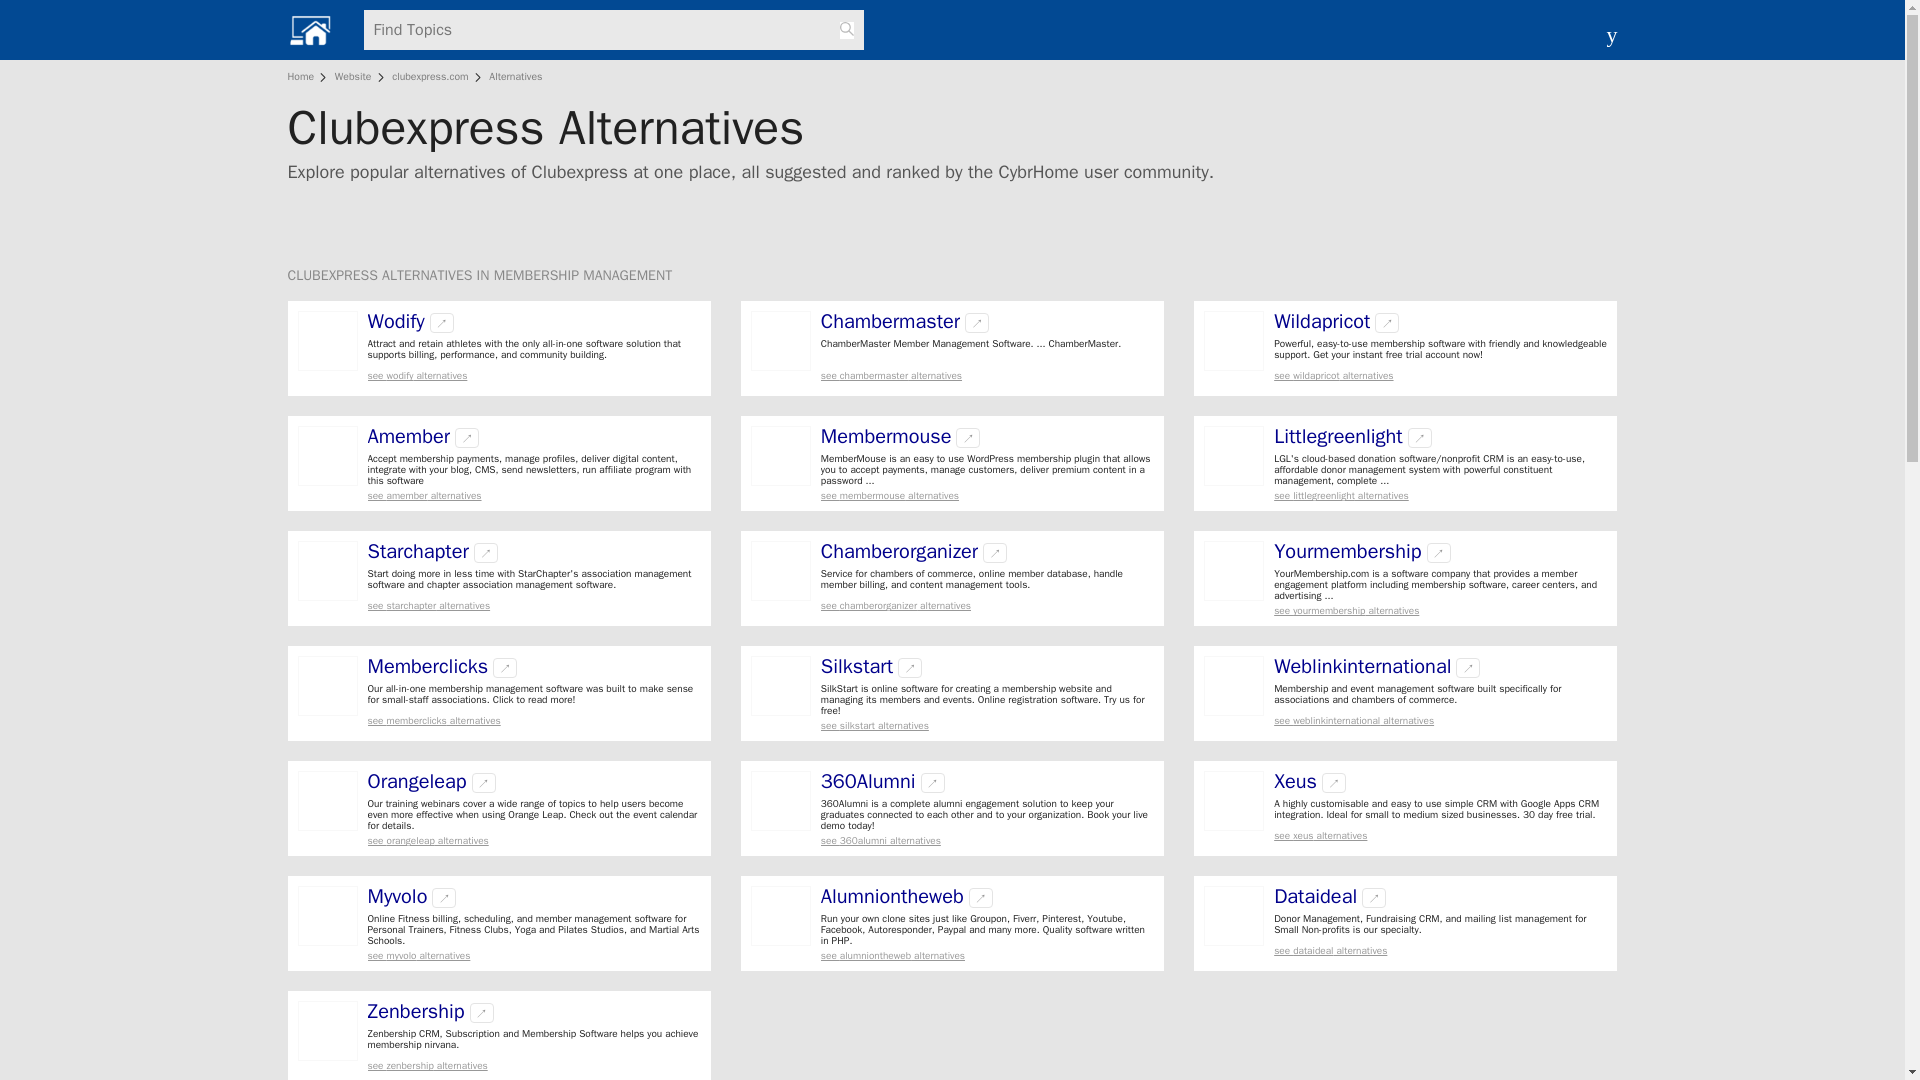 This screenshot has height=1080, width=1920. What do you see at coordinates (1440, 376) in the screenshot?
I see `see wildapricot alternatives` at bounding box center [1440, 376].